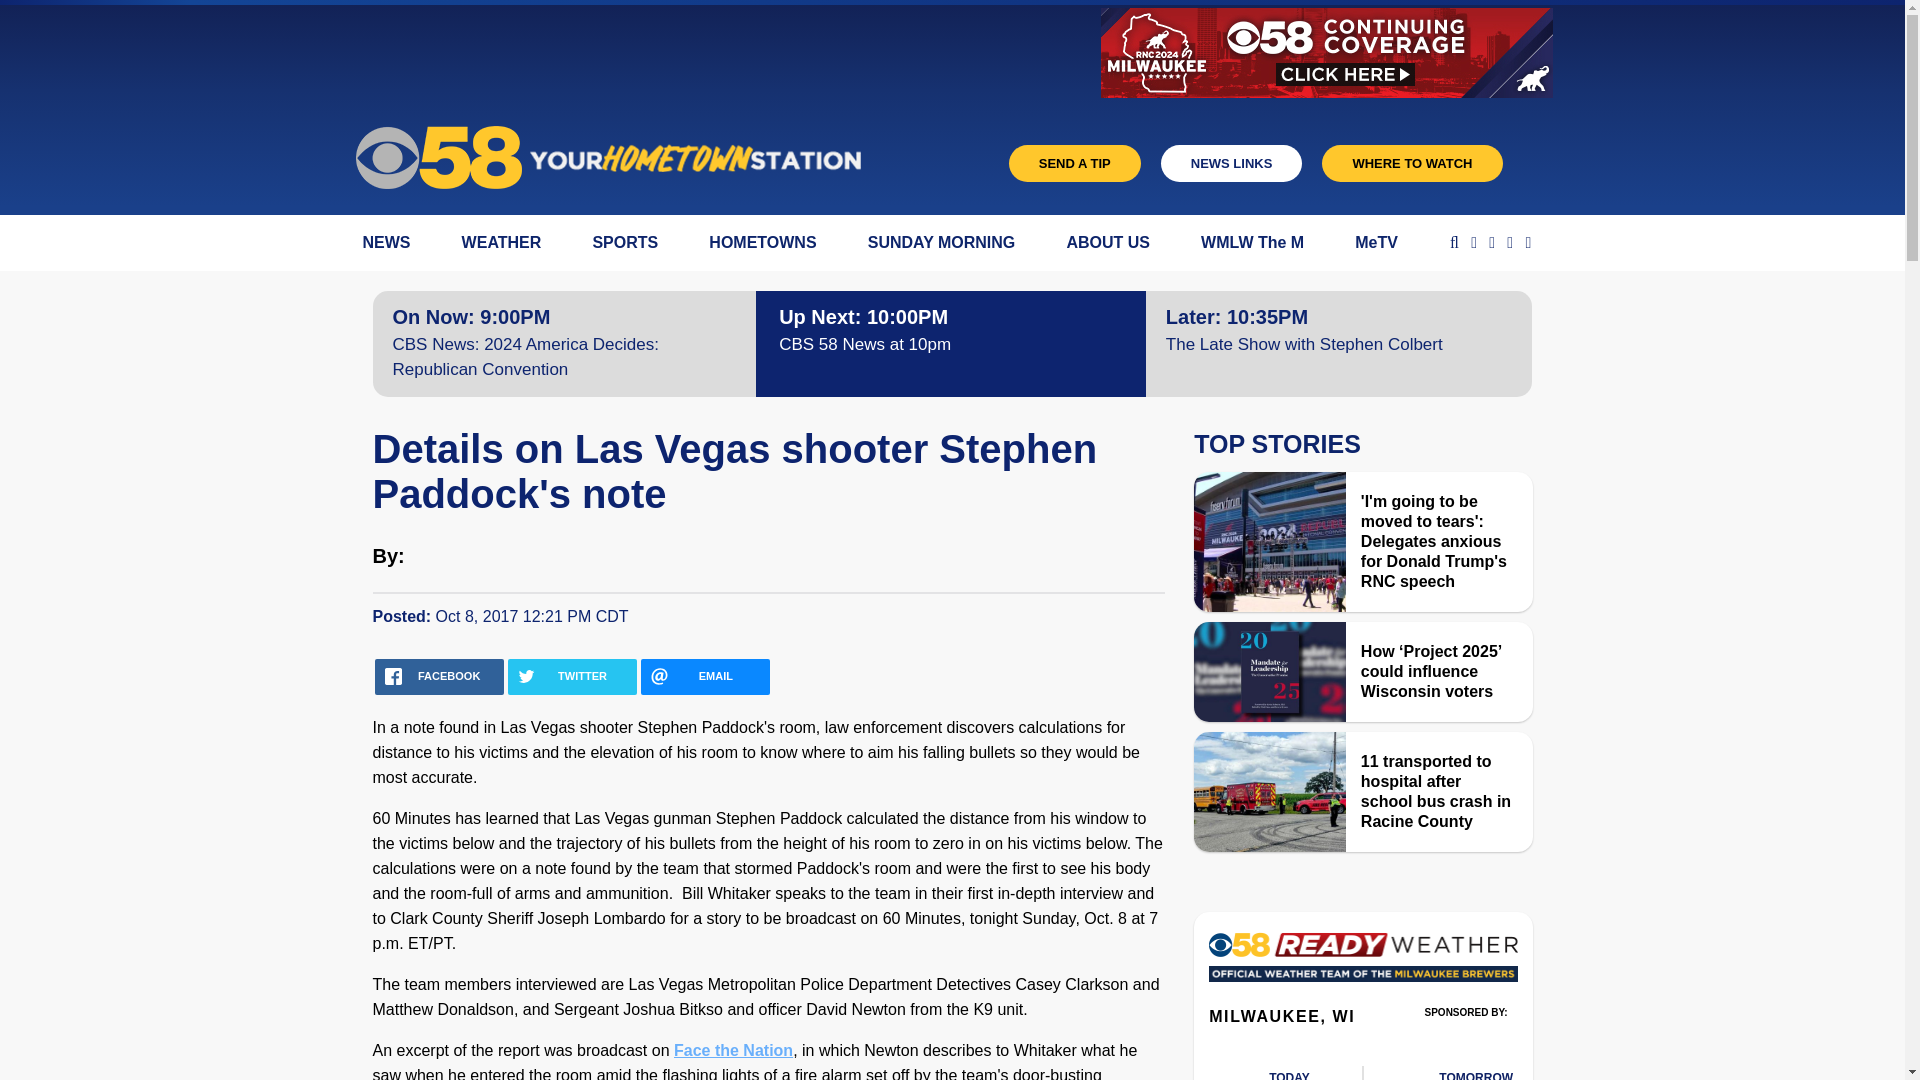 This screenshot has height=1080, width=1920. I want to click on weather, so click(1302, 1072).